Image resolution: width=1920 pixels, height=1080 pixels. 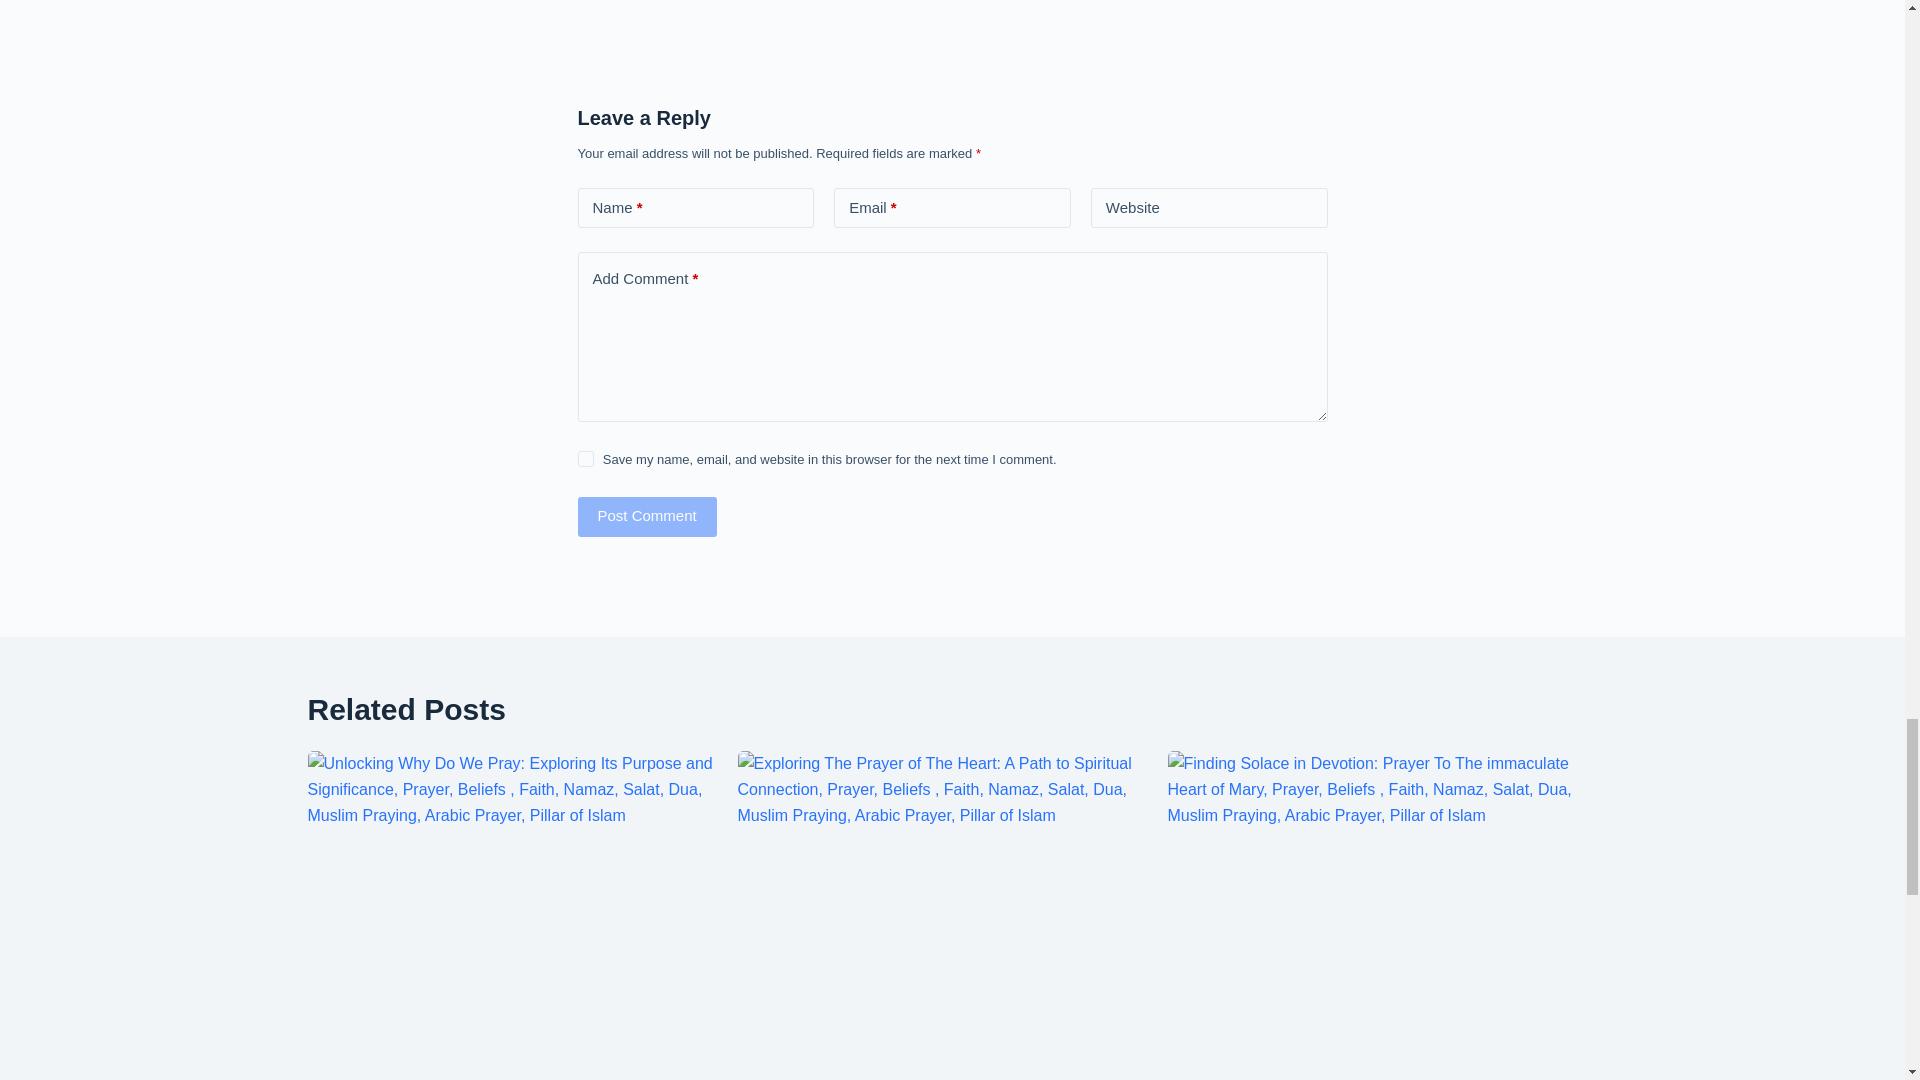 What do you see at coordinates (585, 458) in the screenshot?
I see `yes` at bounding box center [585, 458].